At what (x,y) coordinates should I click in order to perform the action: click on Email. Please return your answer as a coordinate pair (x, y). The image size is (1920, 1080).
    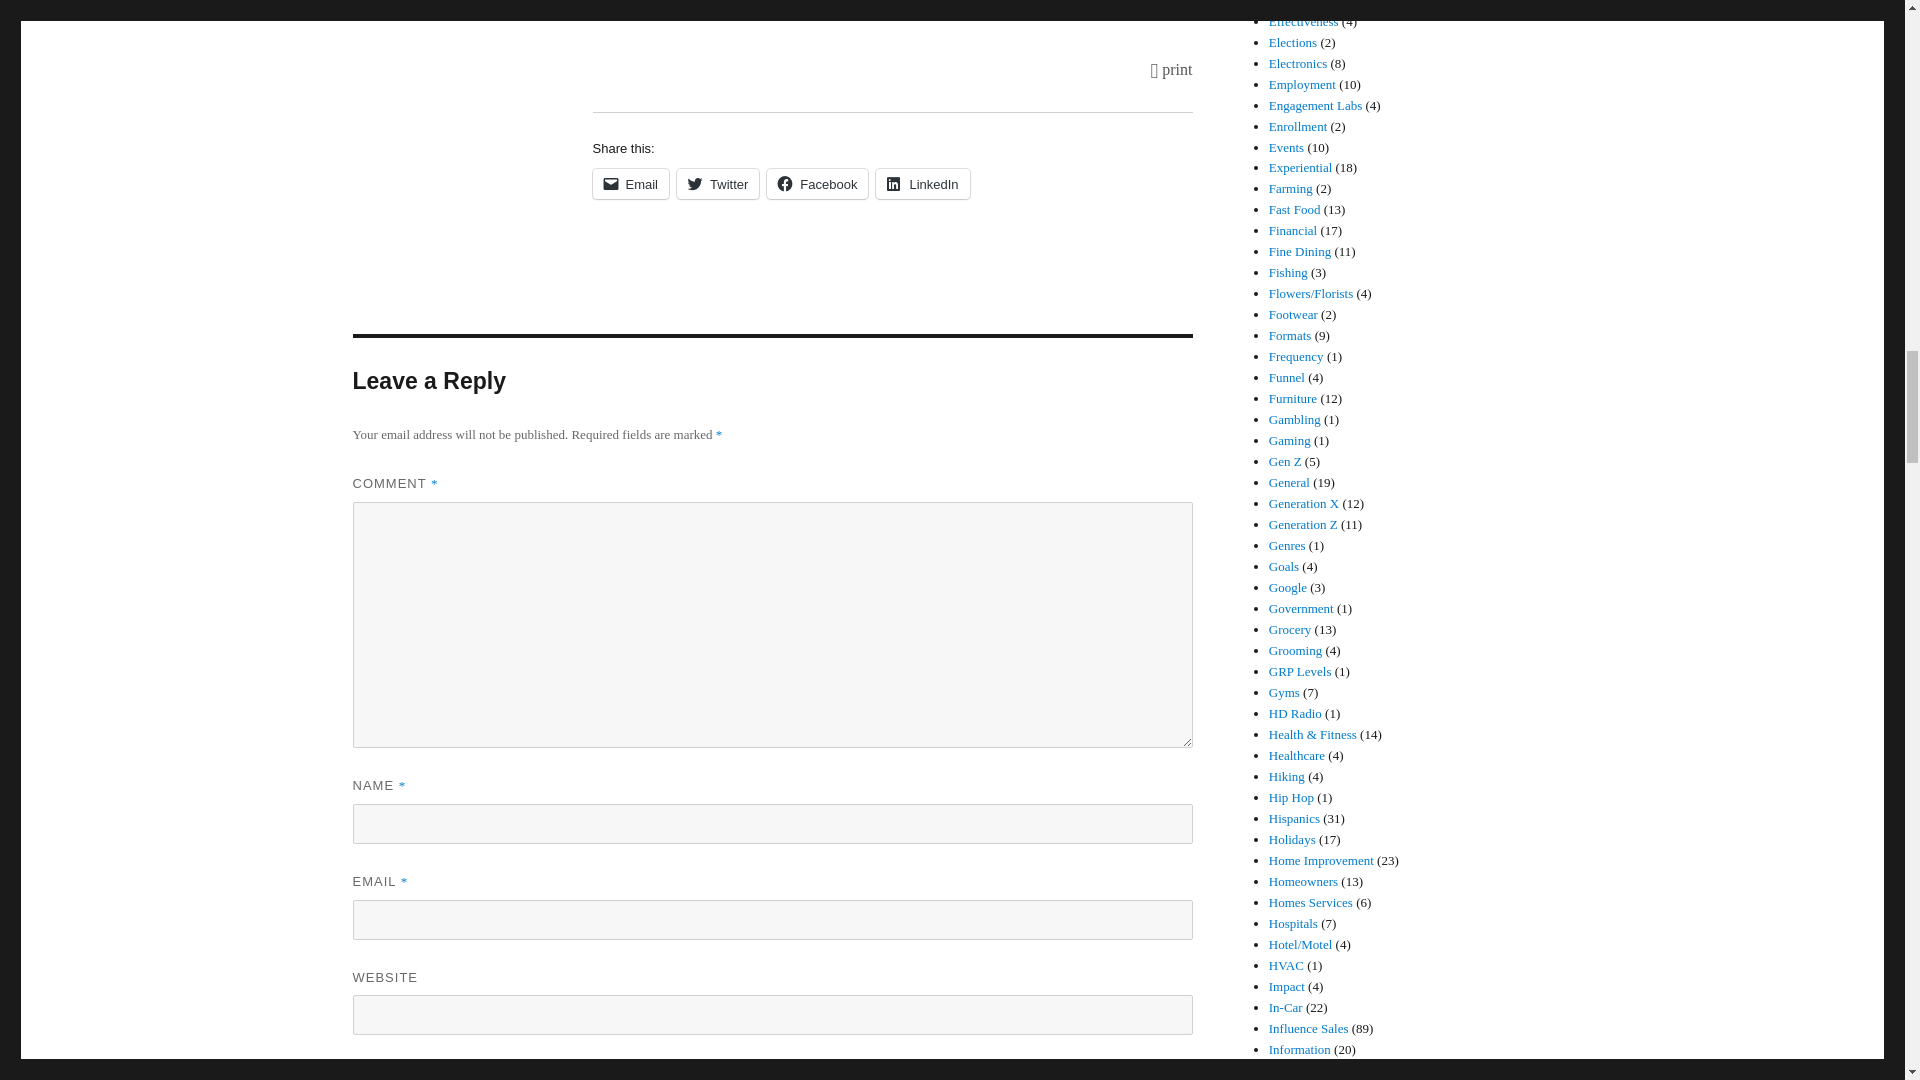
    Looking at the image, I should click on (630, 183).